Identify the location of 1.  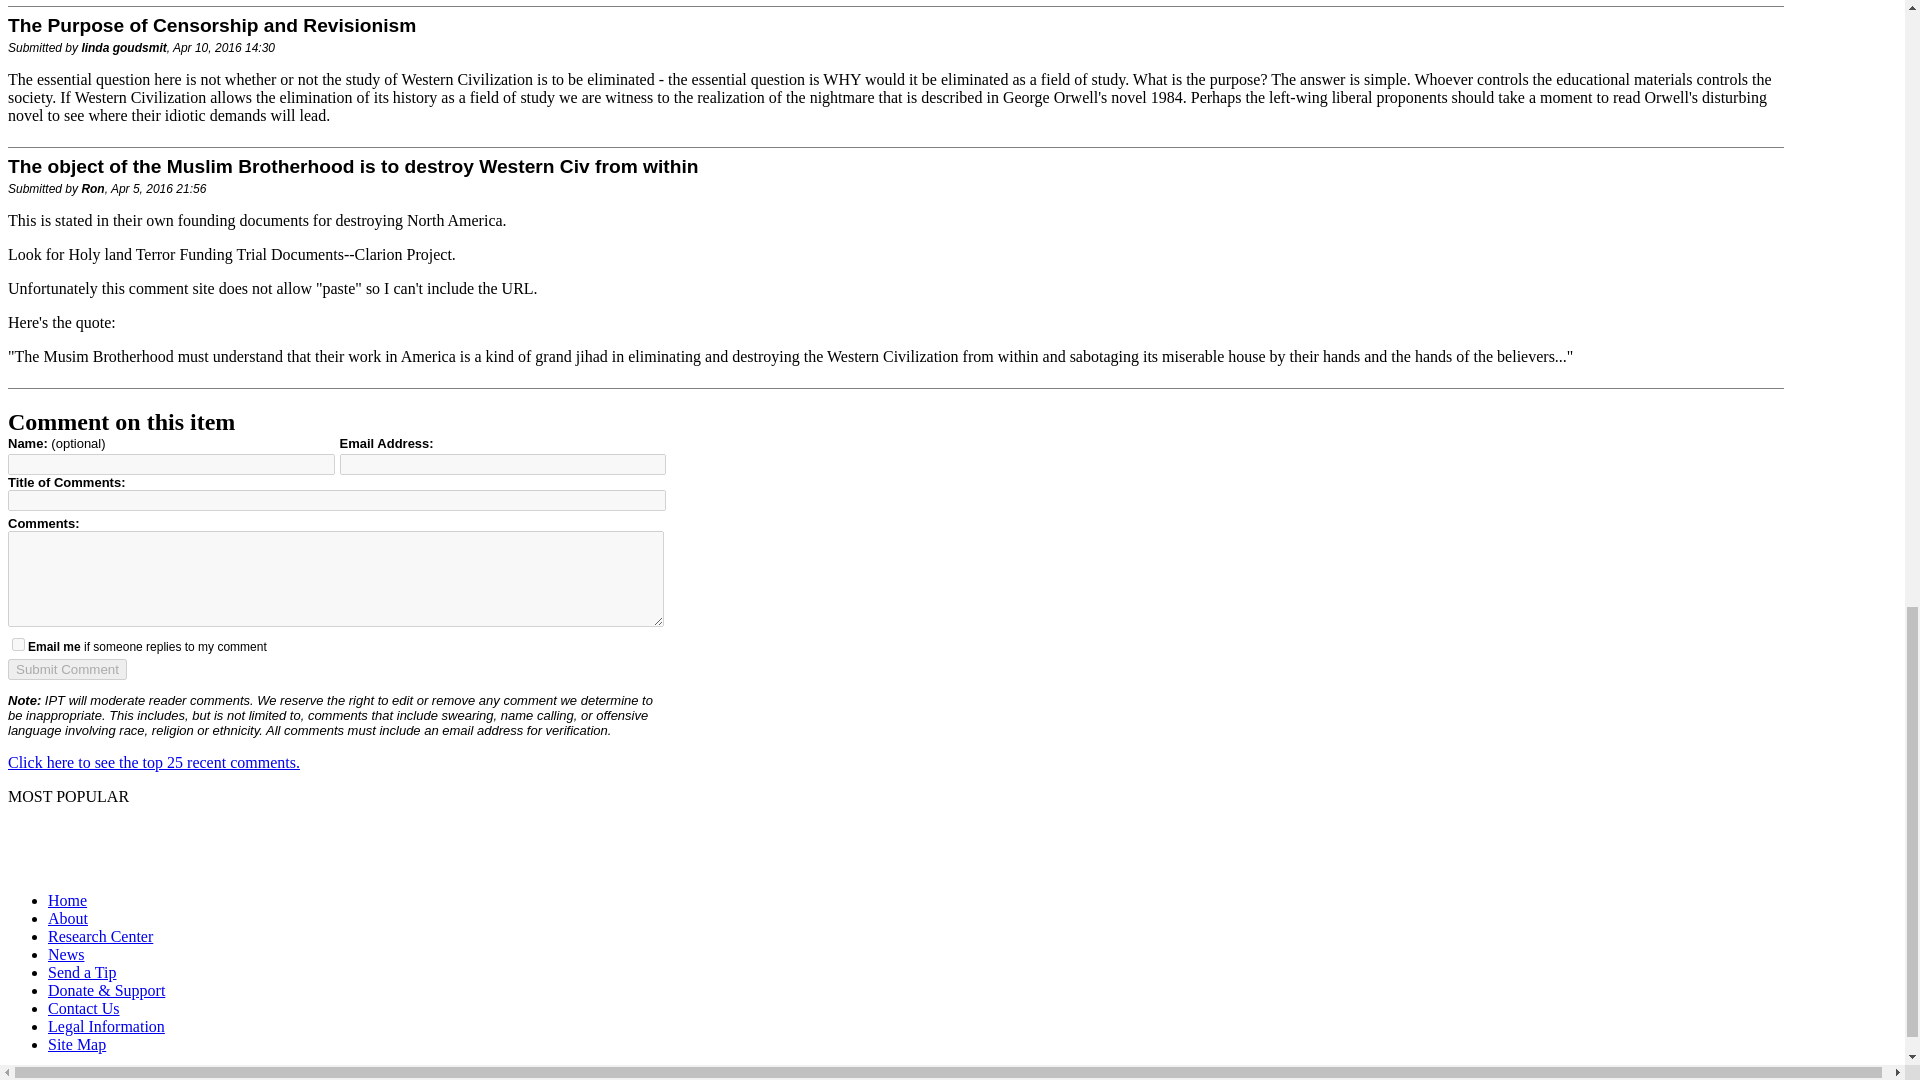
(18, 644).